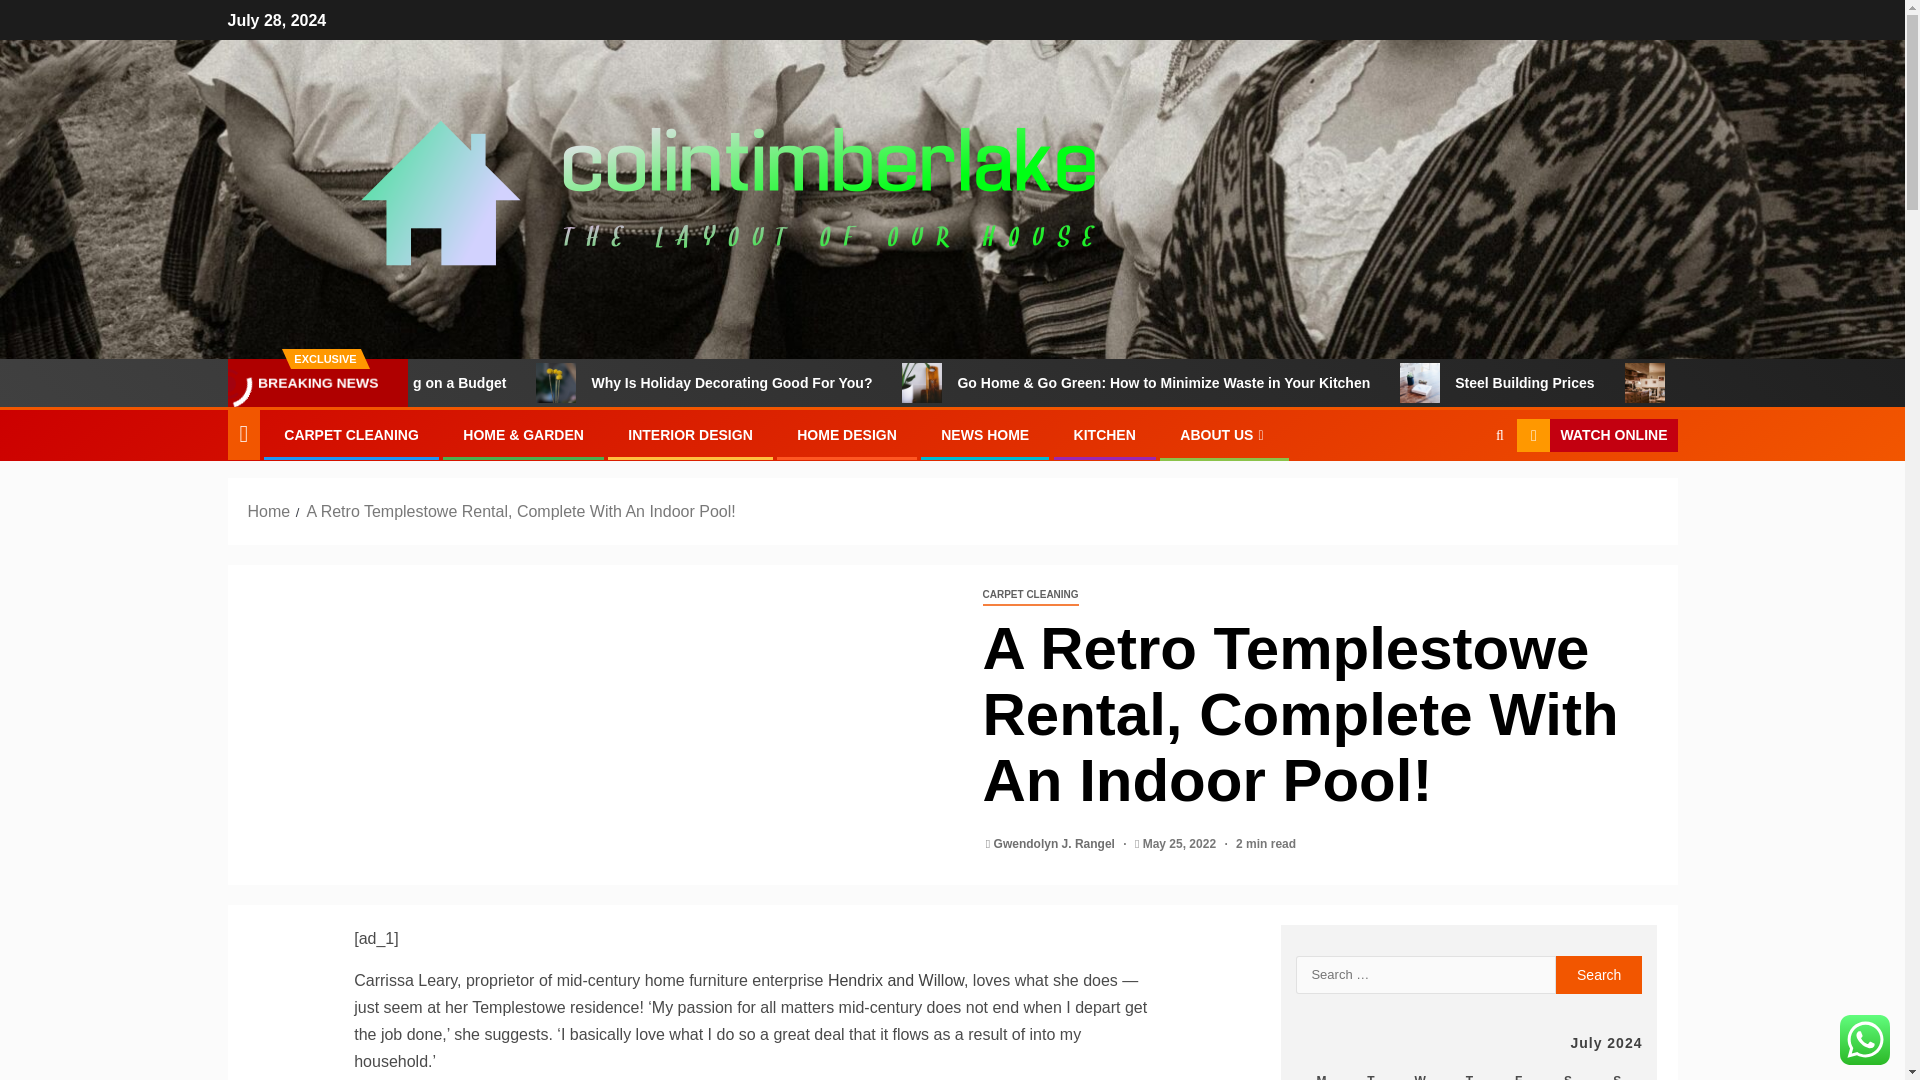  I want to click on Home, so click(269, 511).